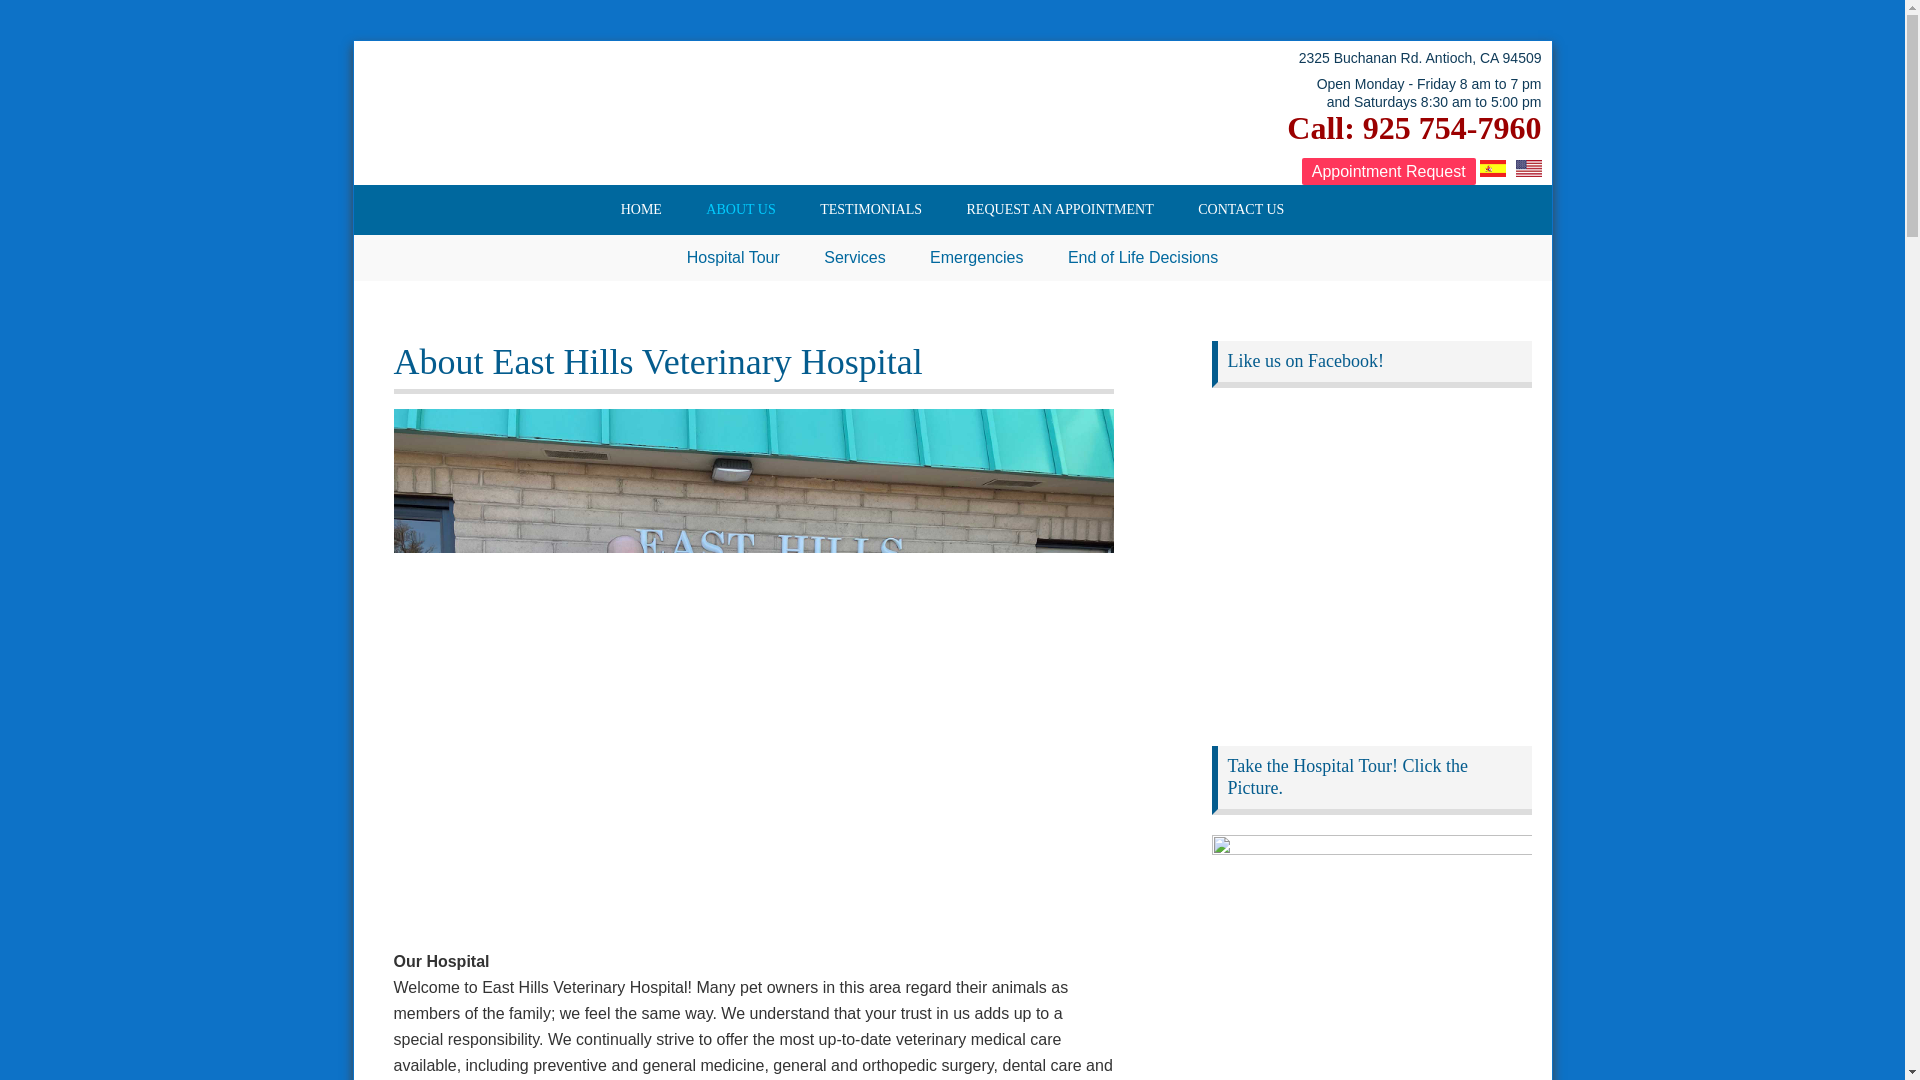 The width and height of the screenshot is (1920, 1080). Describe the element at coordinates (740, 210) in the screenshot. I see `ABOUT US` at that location.